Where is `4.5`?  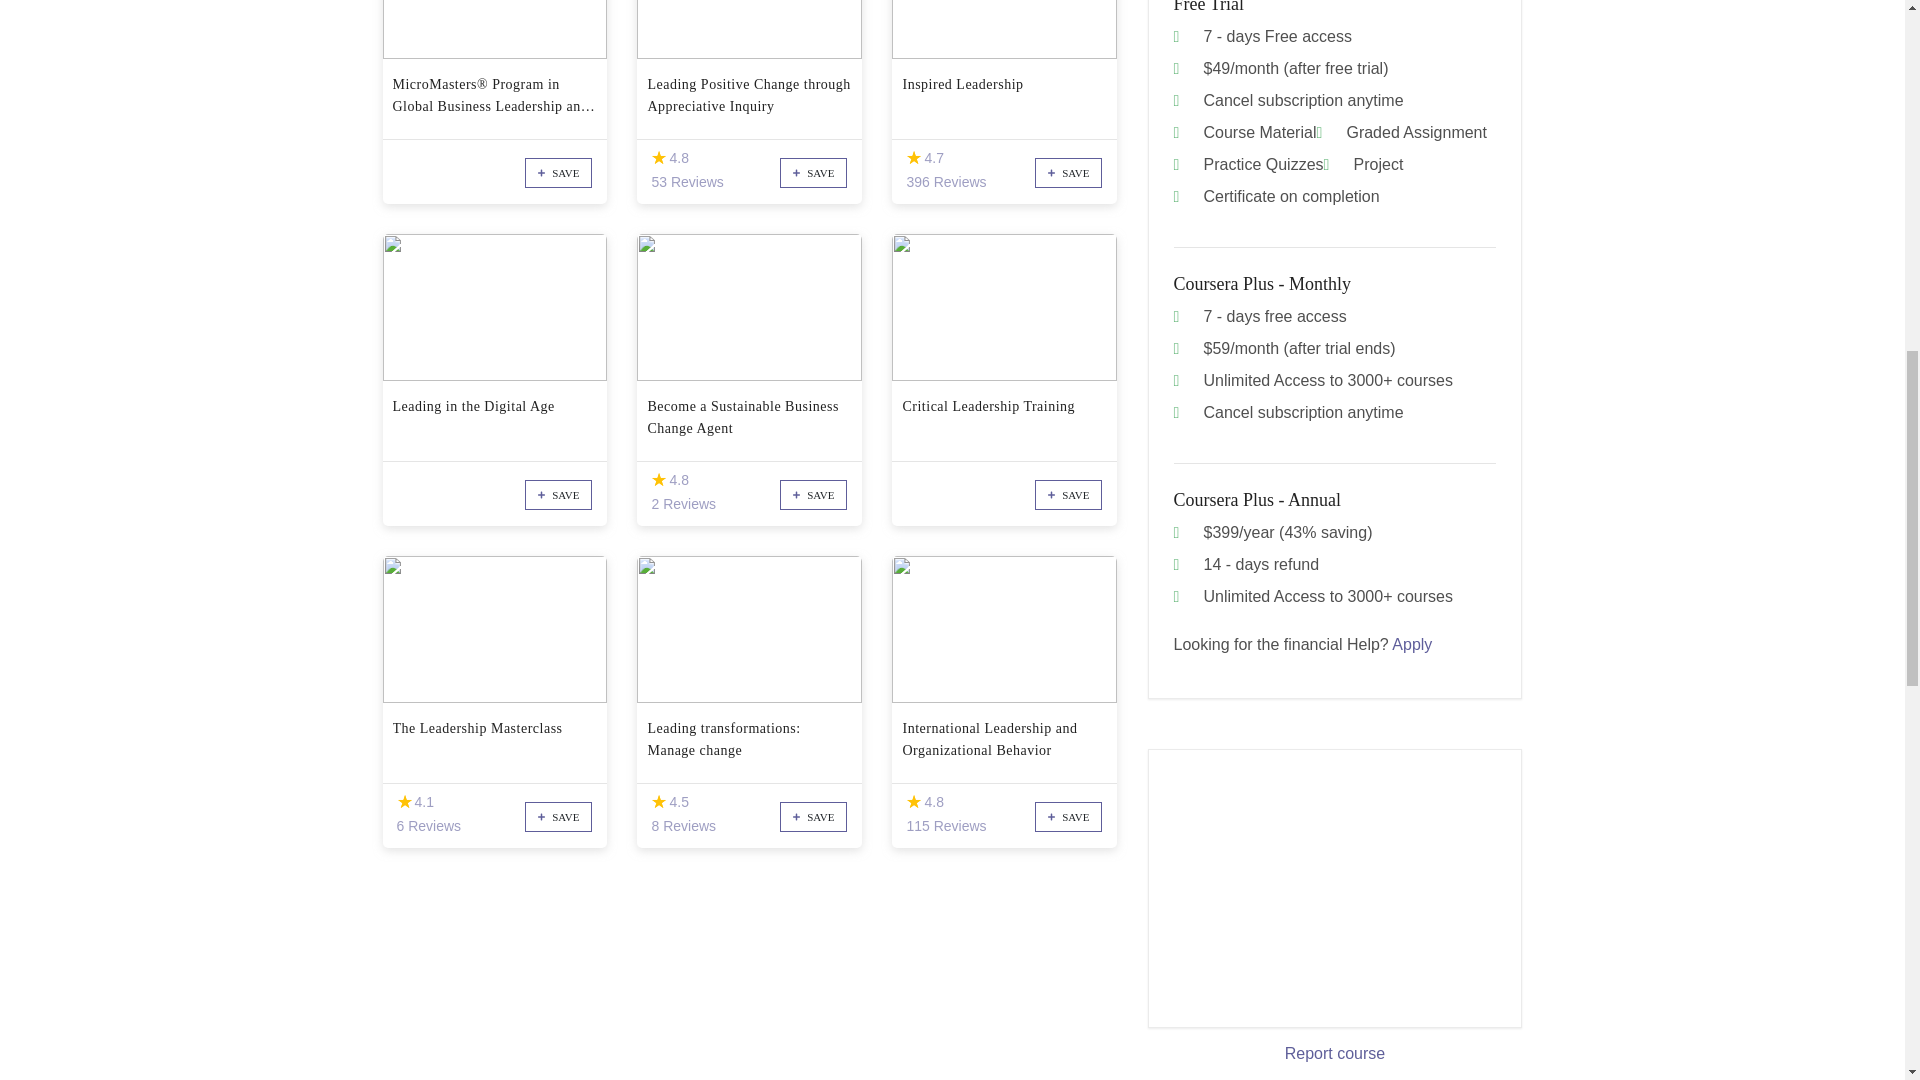
4.5 is located at coordinates (658, 802).